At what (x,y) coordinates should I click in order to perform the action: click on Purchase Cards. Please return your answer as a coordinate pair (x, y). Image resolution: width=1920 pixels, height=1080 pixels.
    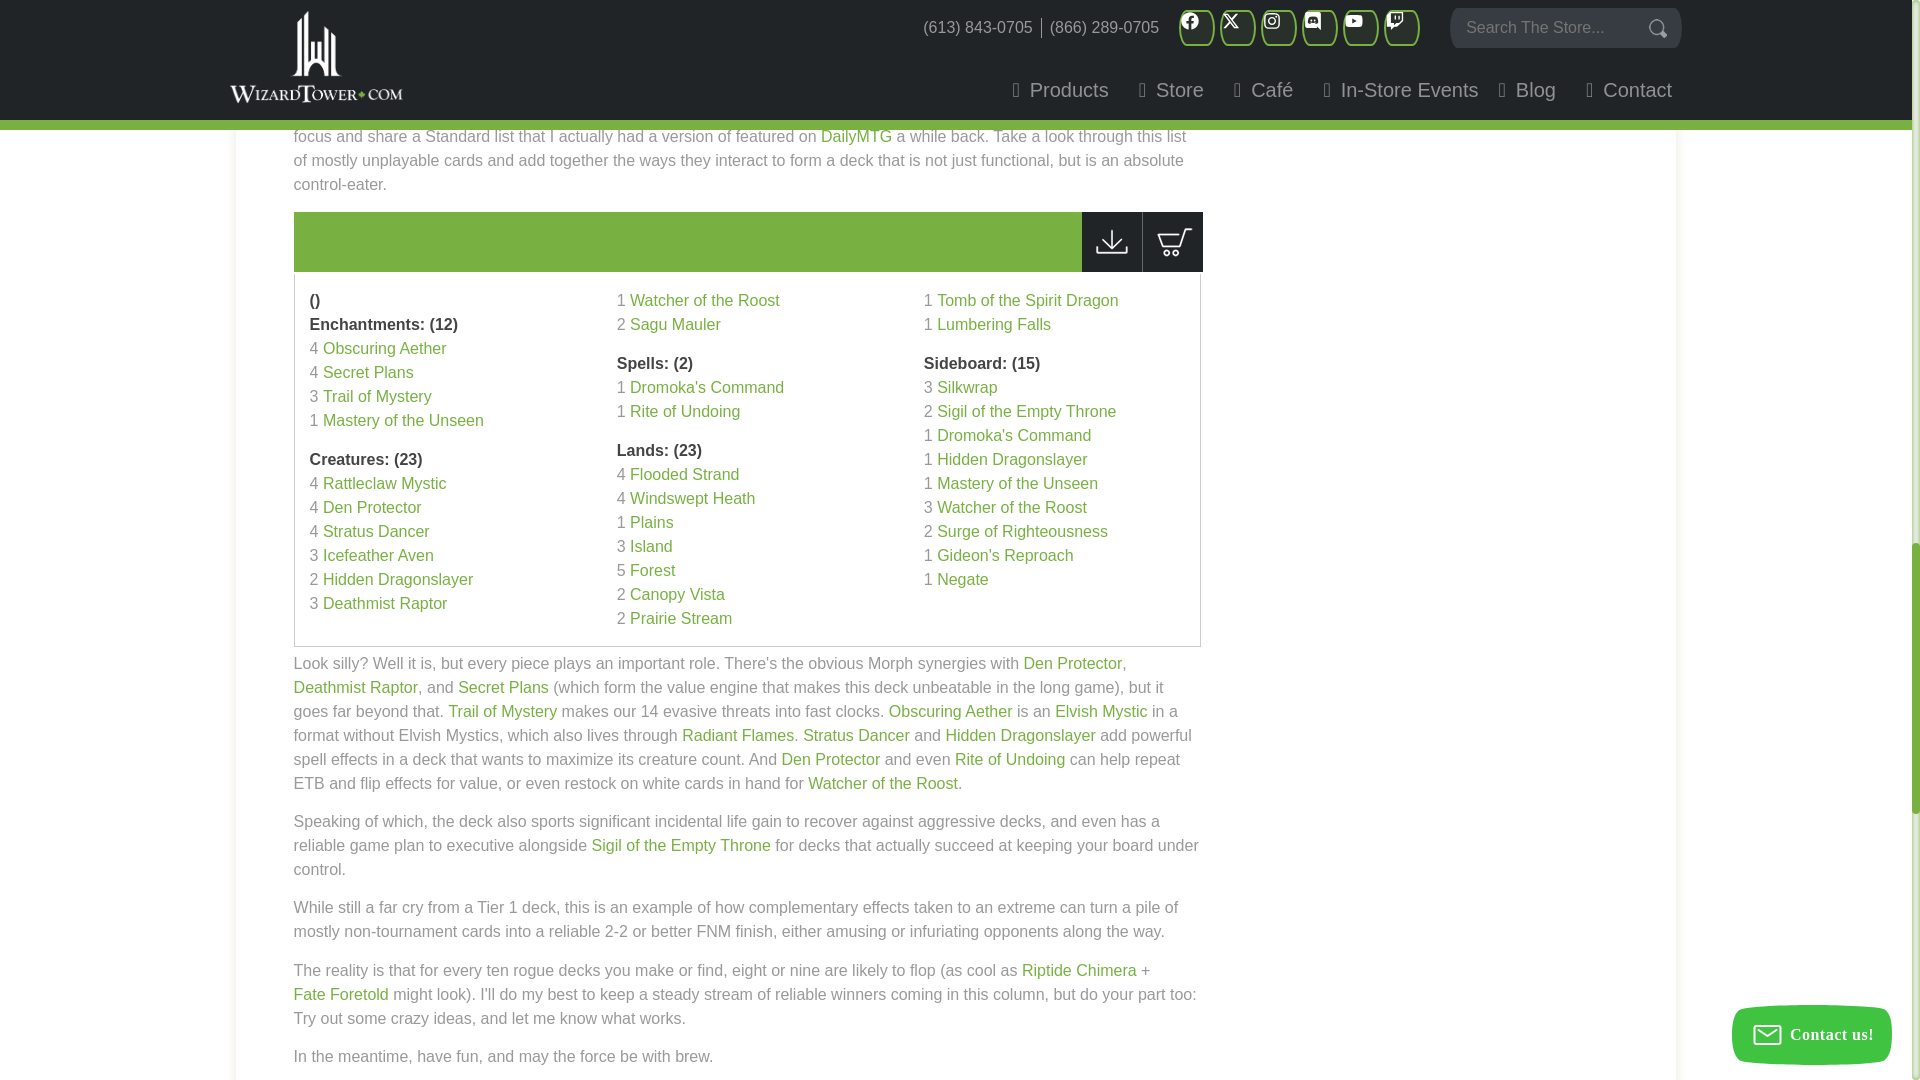
    Looking at the image, I should click on (1172, 266).